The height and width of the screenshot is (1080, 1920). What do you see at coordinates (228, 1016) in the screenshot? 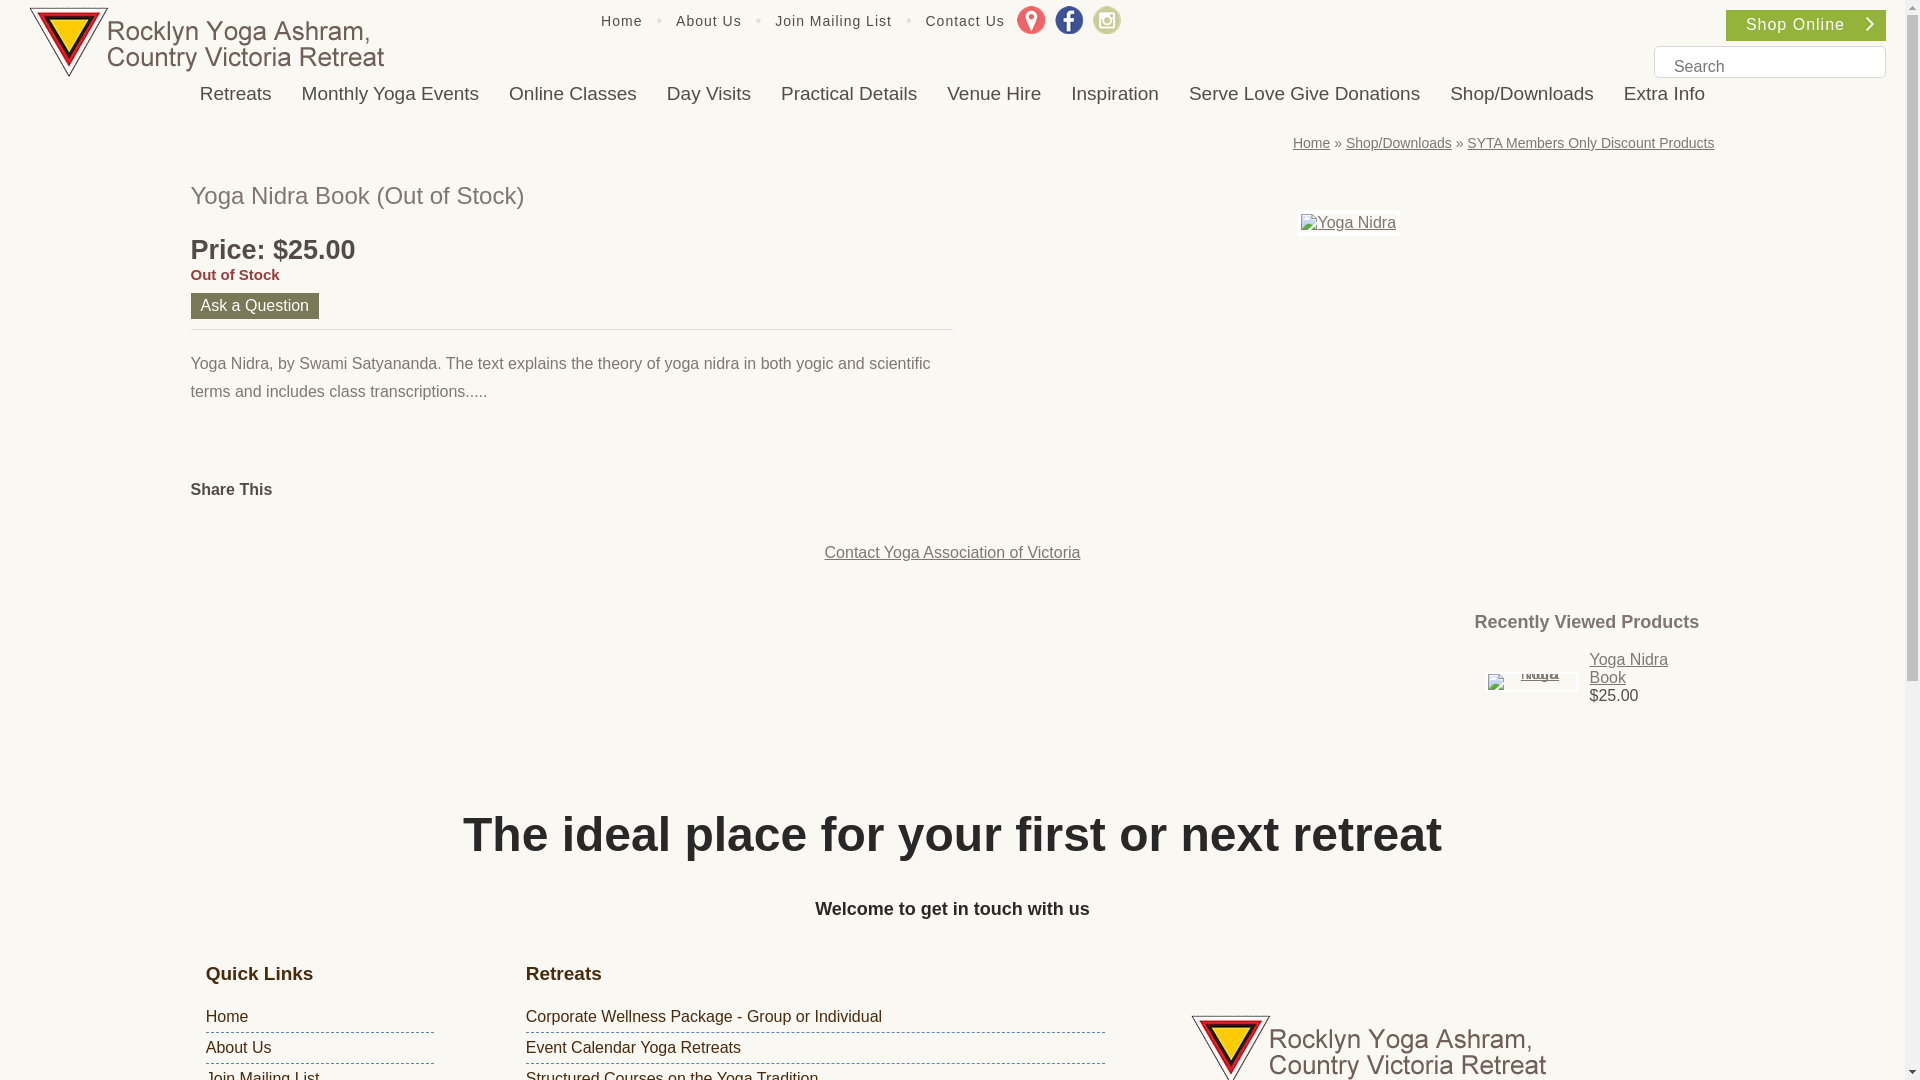
I see `Home` at bounding box center [228, 1016].